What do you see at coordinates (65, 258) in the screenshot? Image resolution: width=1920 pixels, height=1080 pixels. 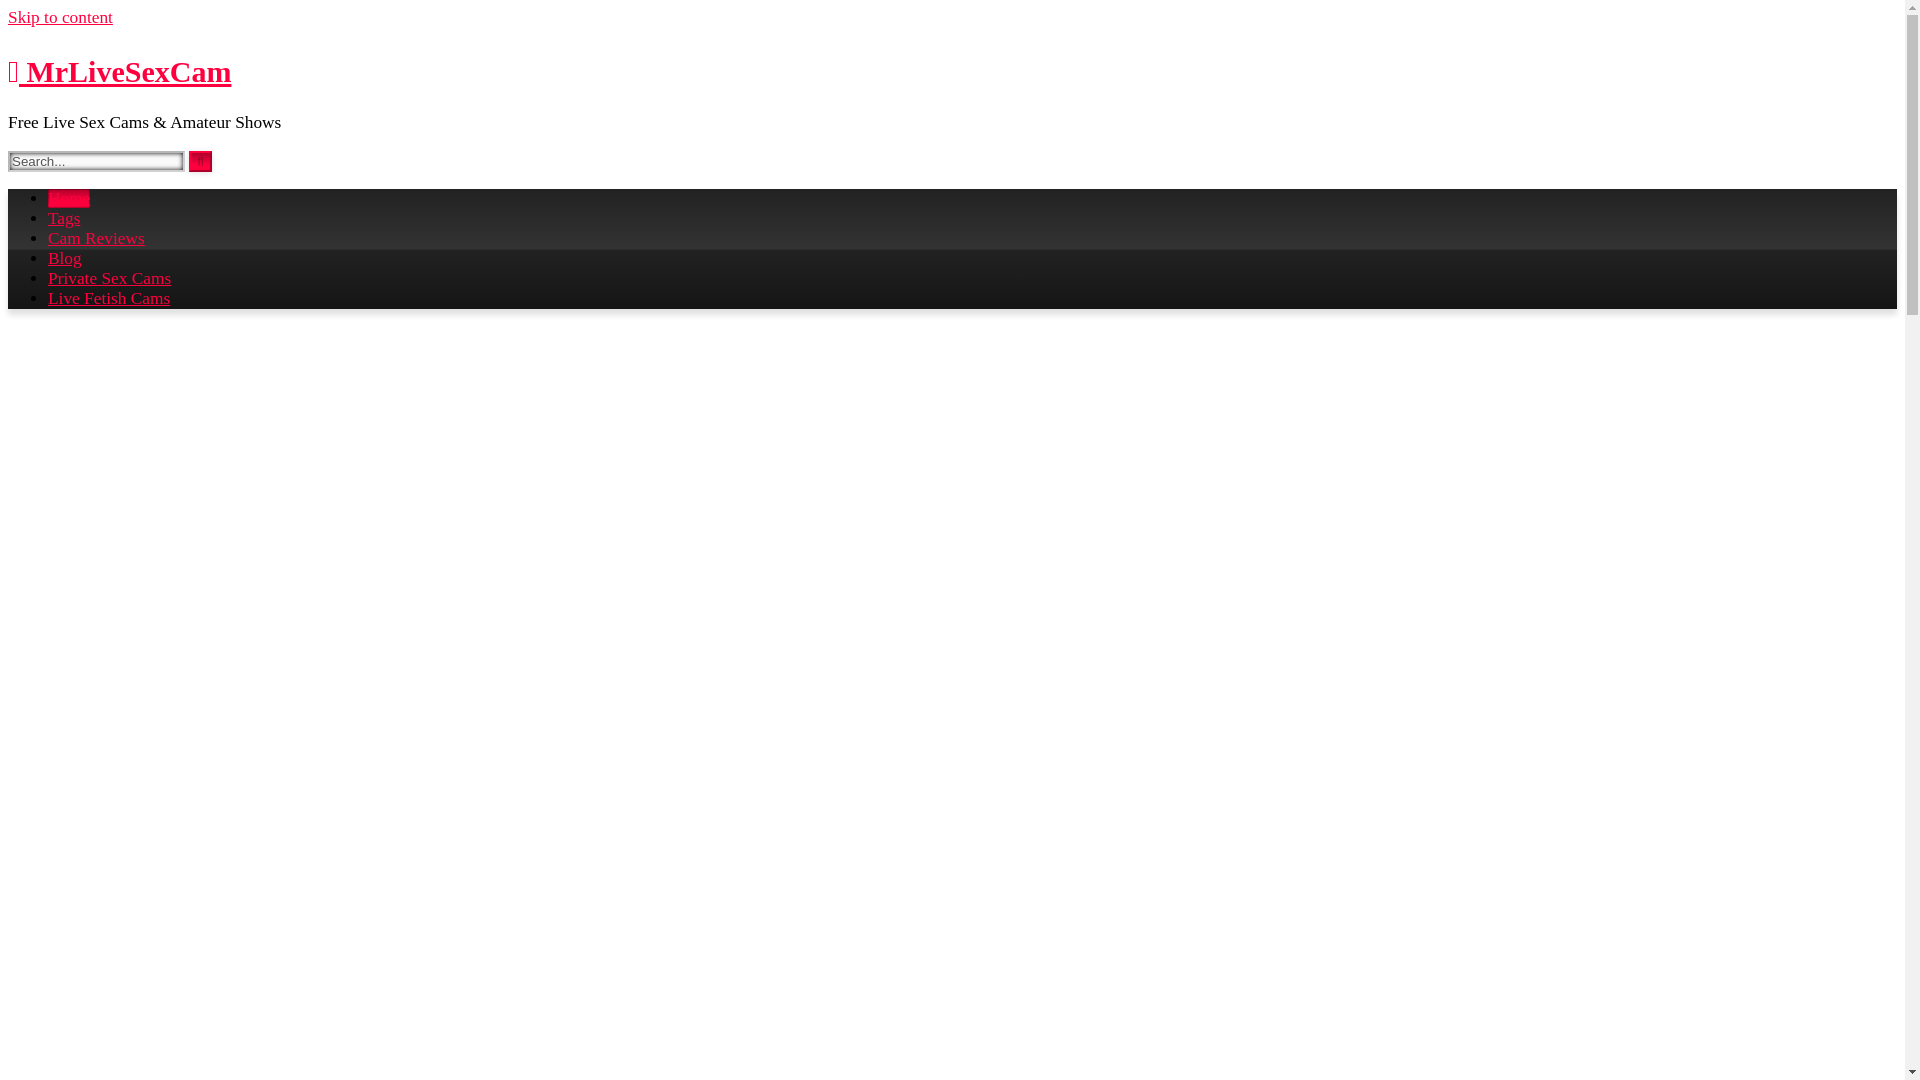 I see `Blog` at bounding box center [65, 258].